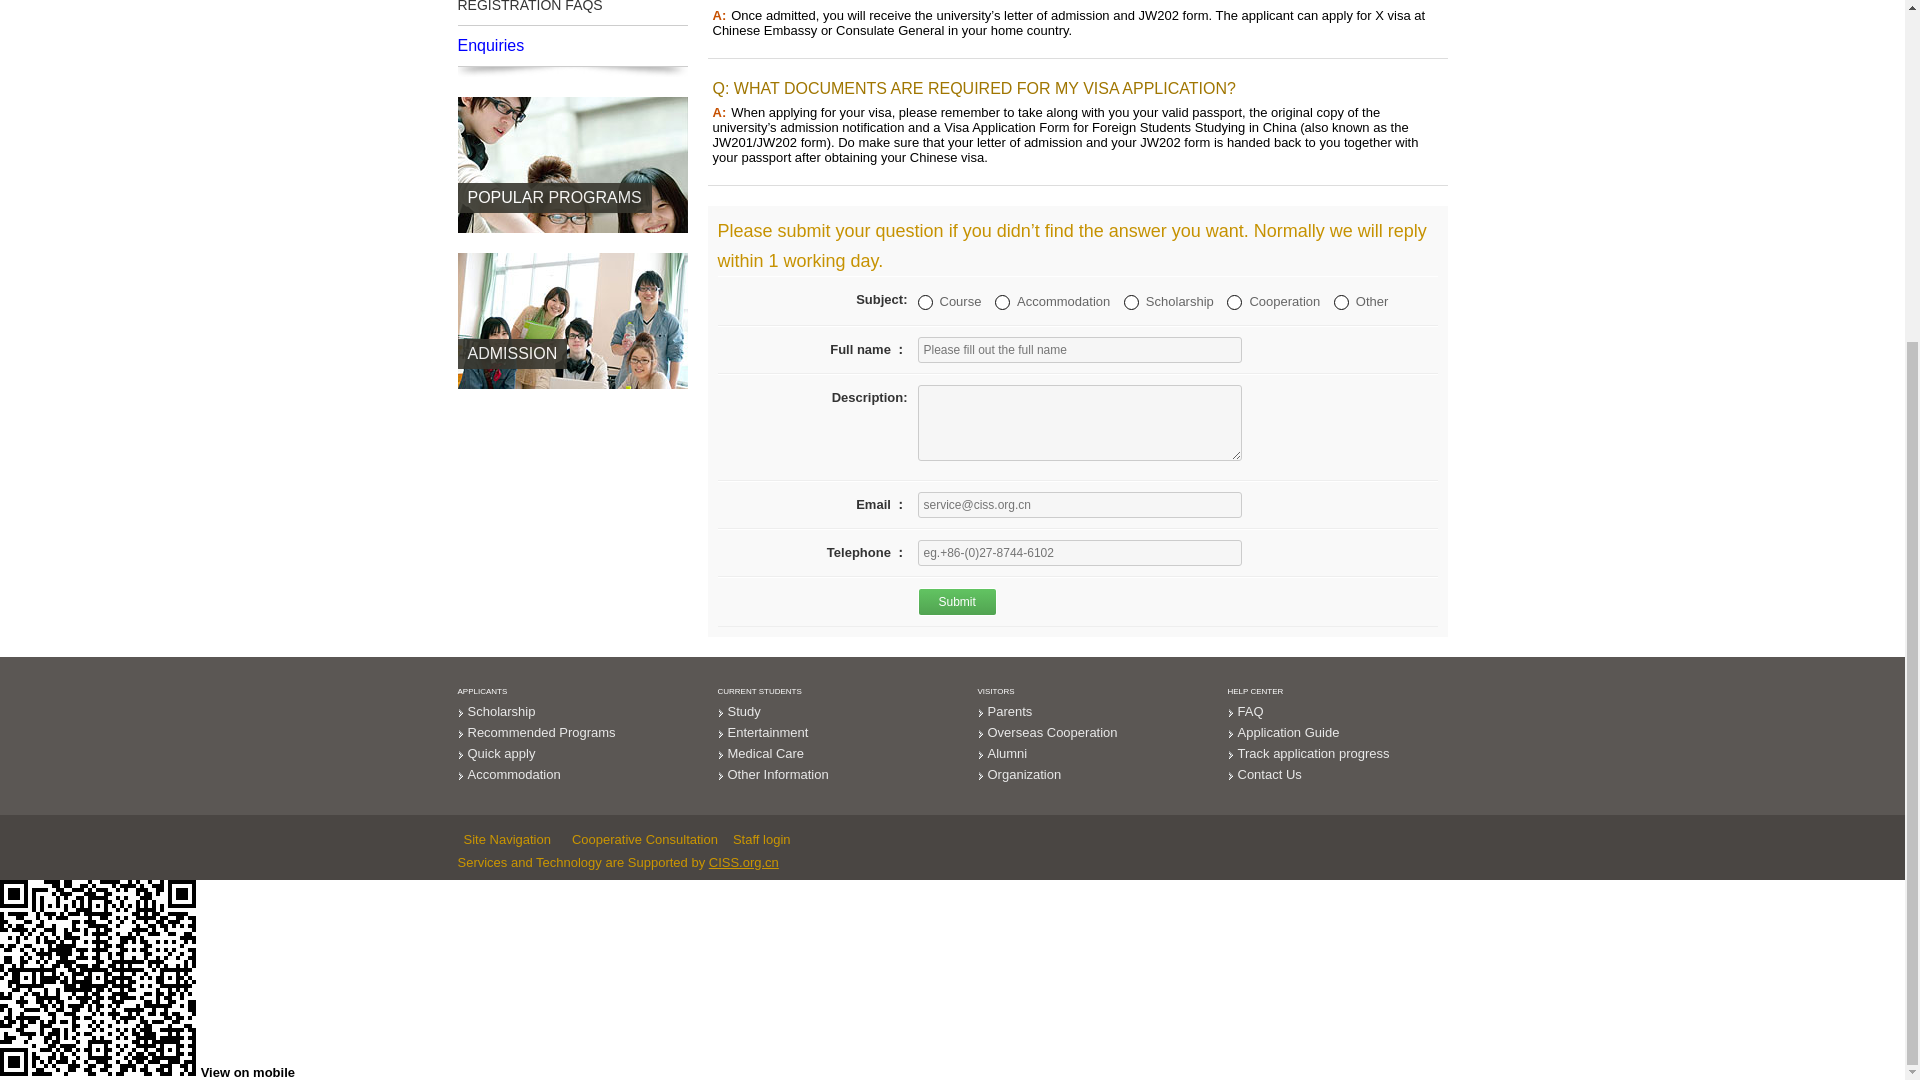  What do you see at coordinates (502, 754) in the screenshot?
I see `Quick apply` at bounding box center [502, 754].